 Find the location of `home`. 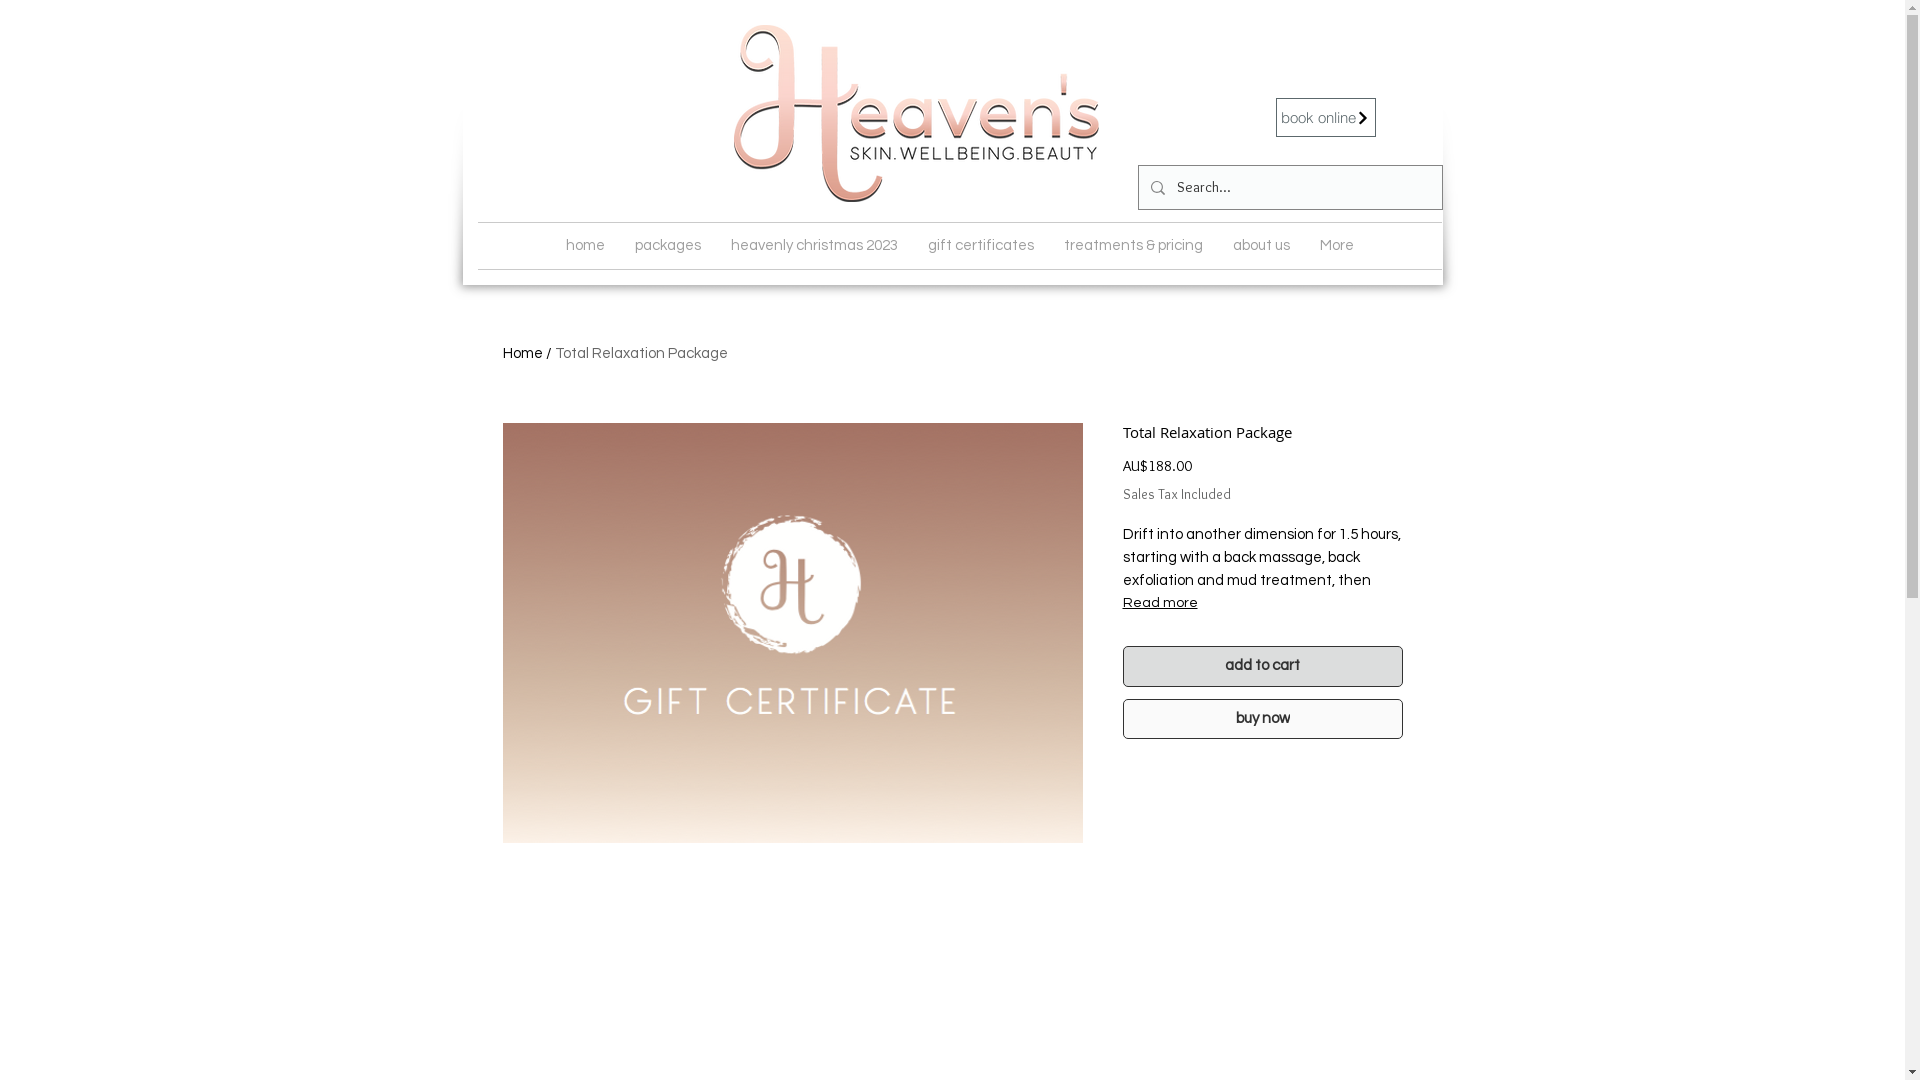

home is located at coordinates (584, 246).